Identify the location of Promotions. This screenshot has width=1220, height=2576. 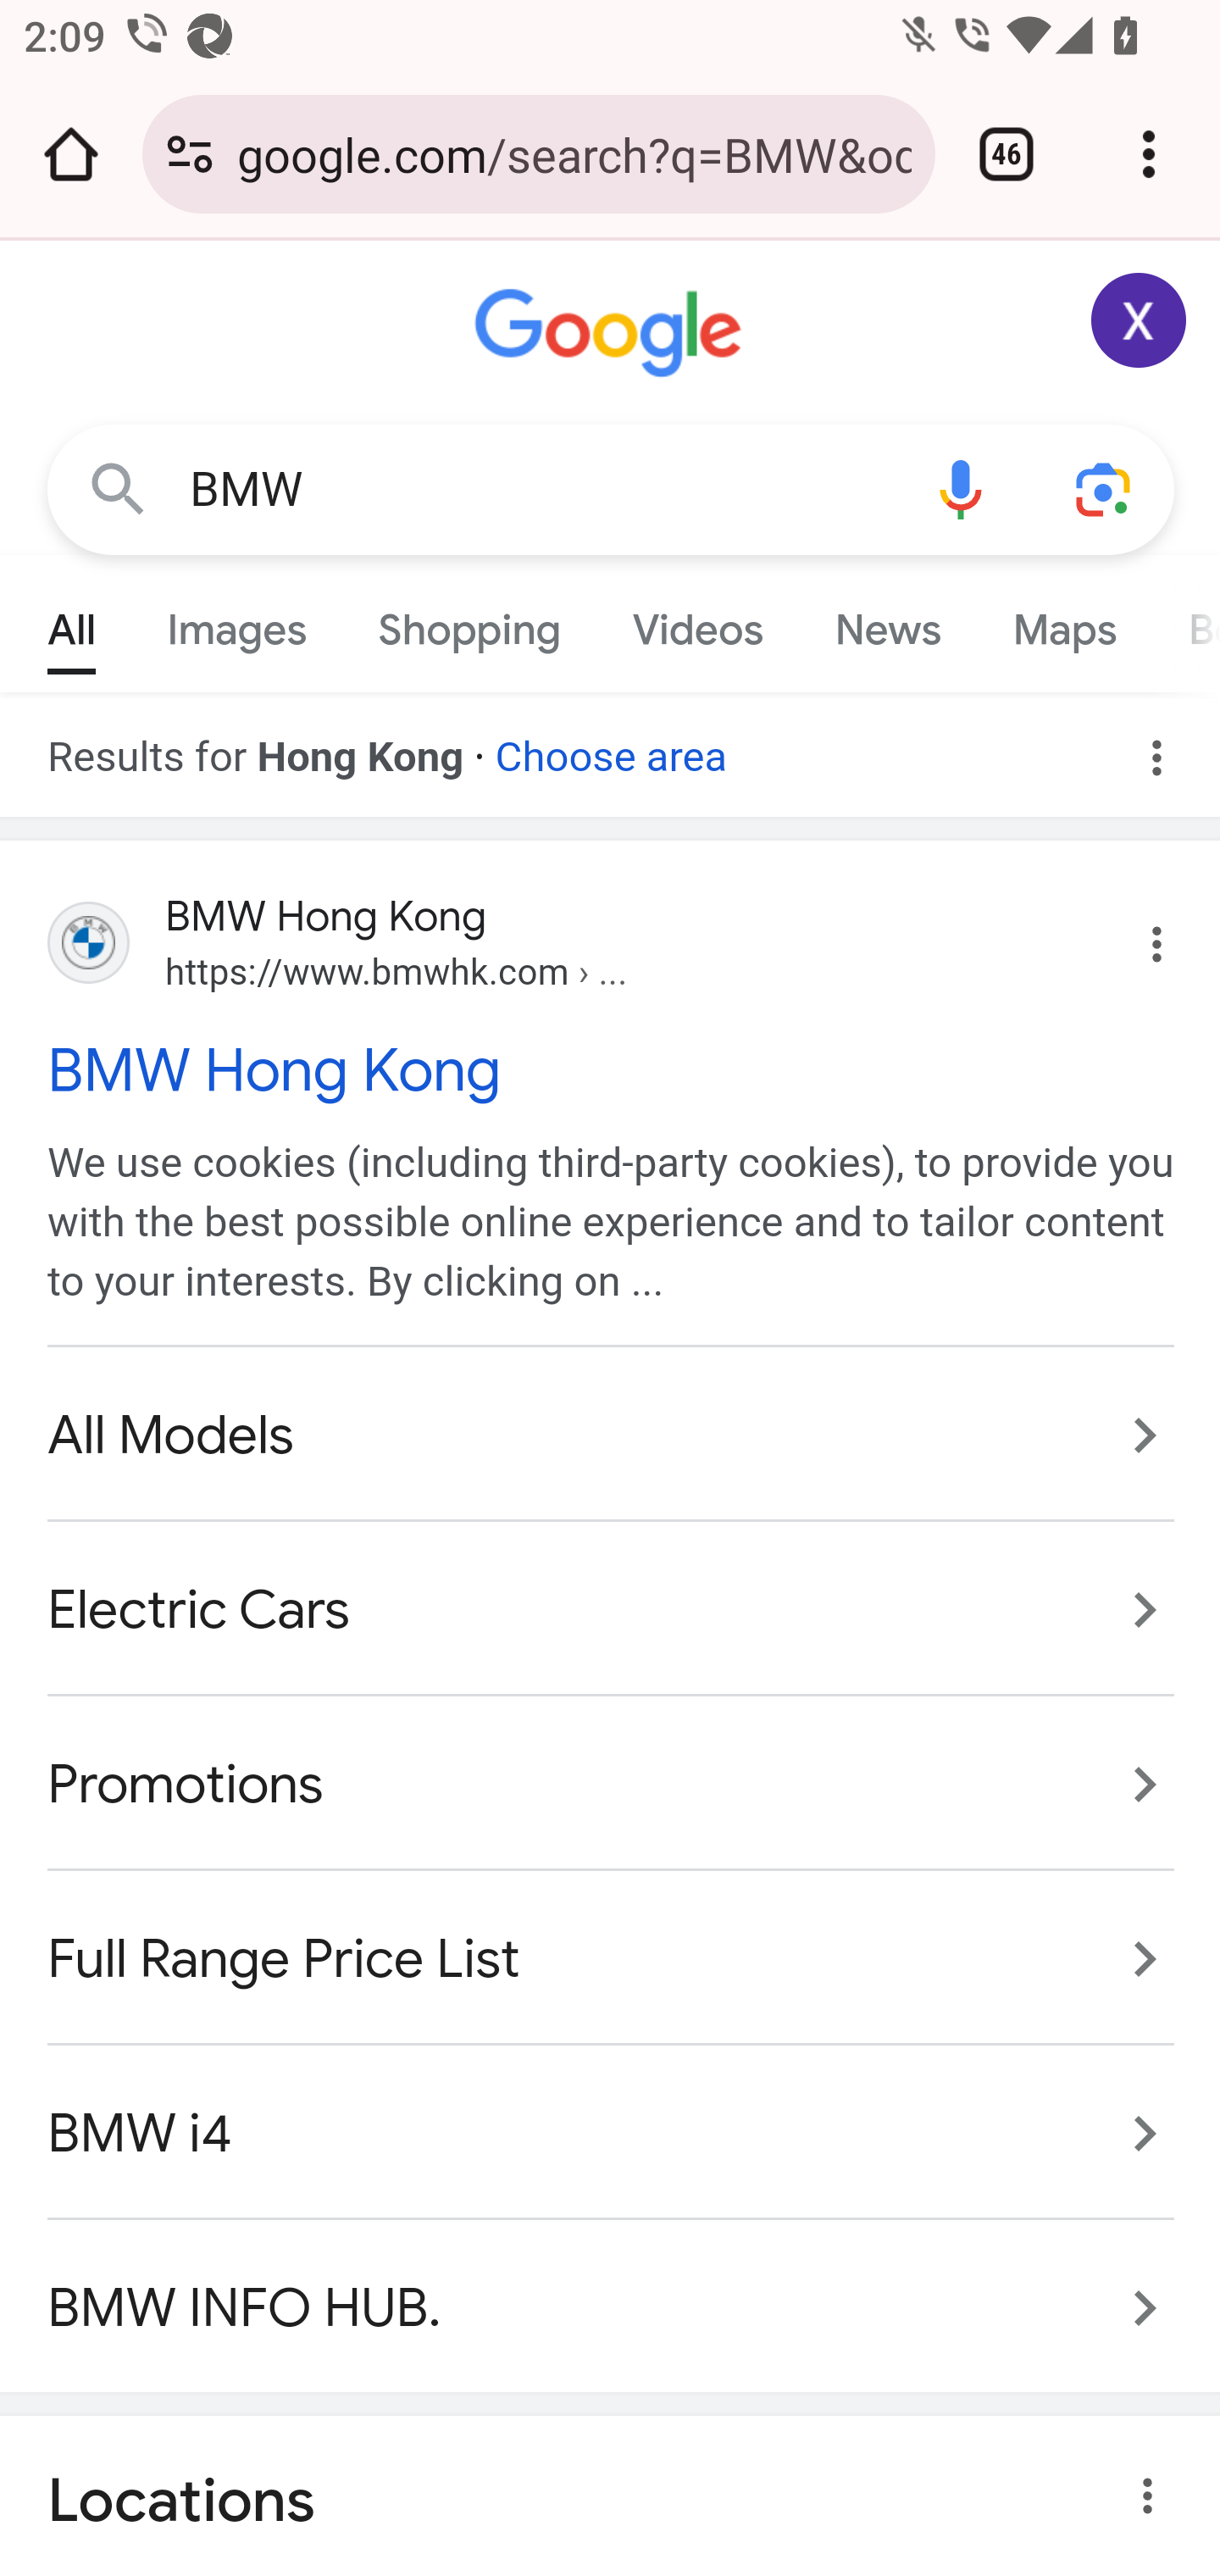
(612, 1786).